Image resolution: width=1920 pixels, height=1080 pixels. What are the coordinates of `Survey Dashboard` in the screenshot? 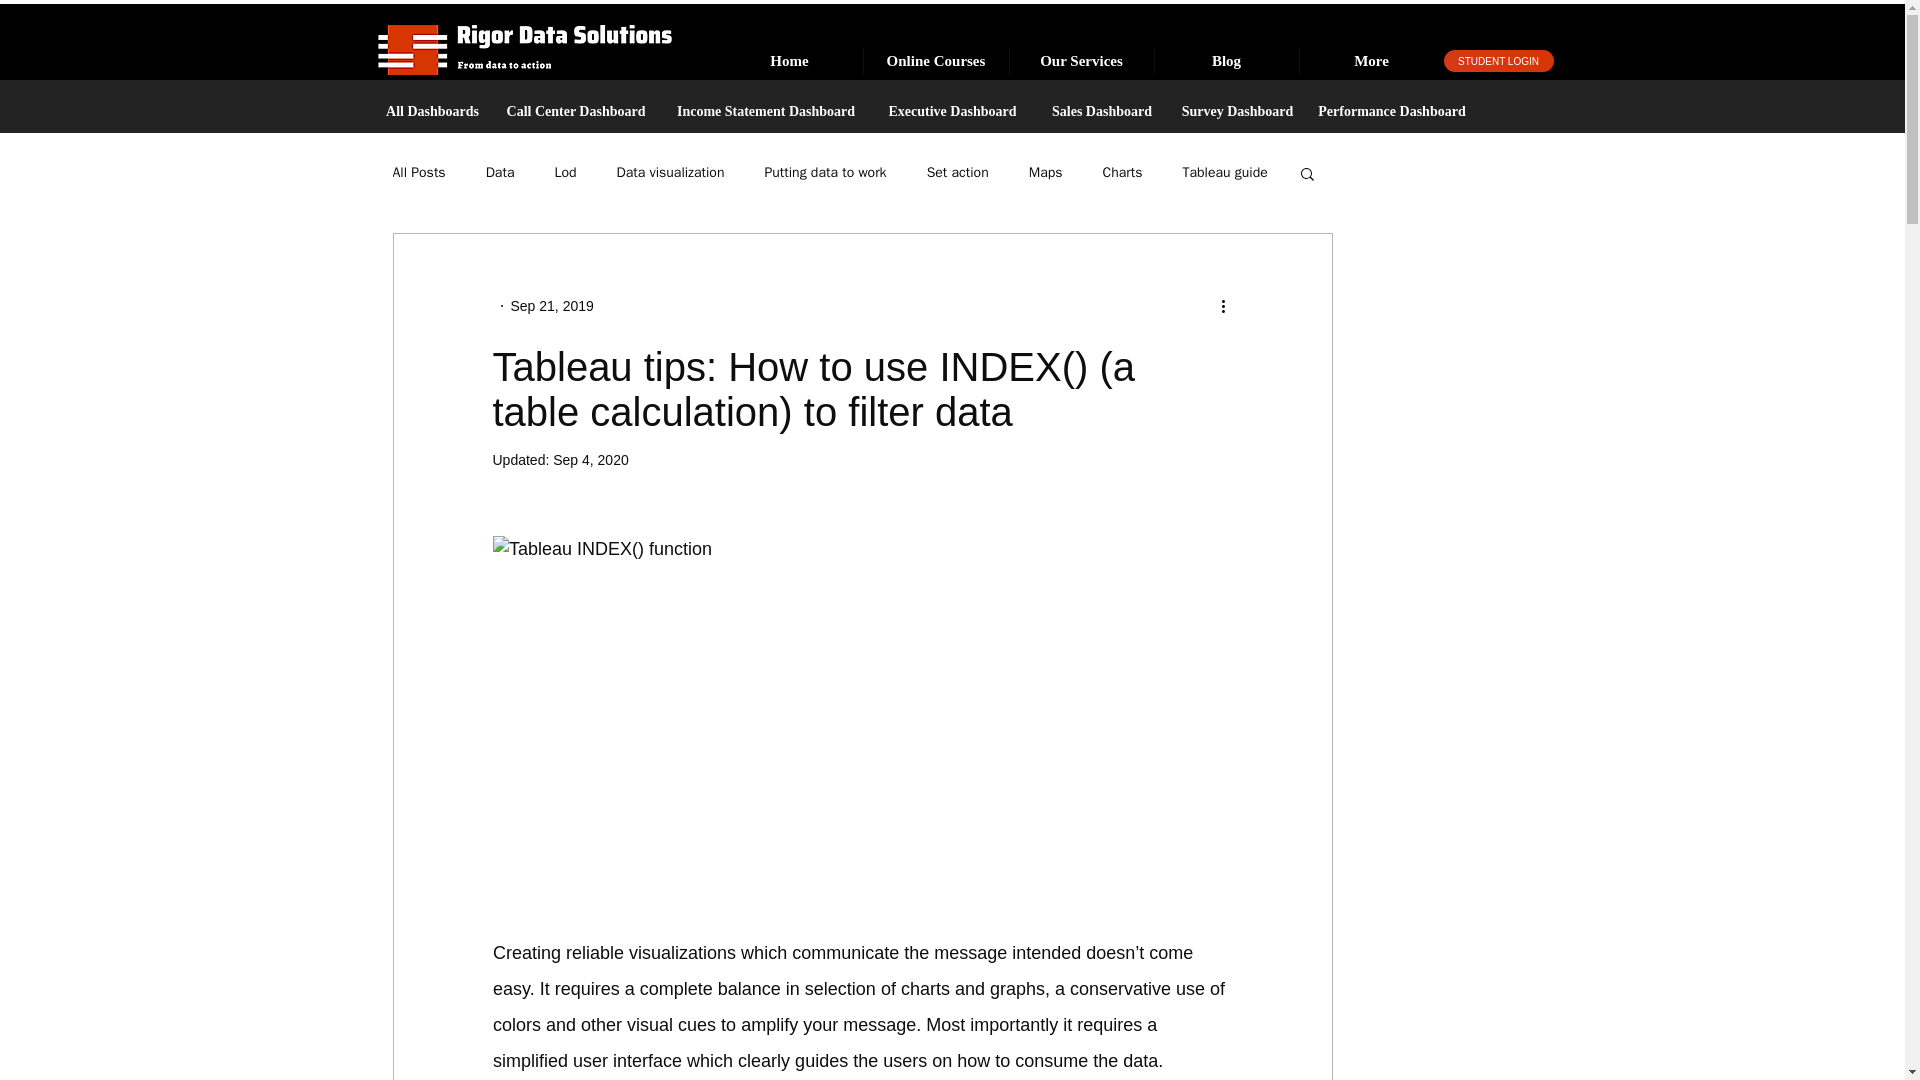 It's located at (1236, 112).